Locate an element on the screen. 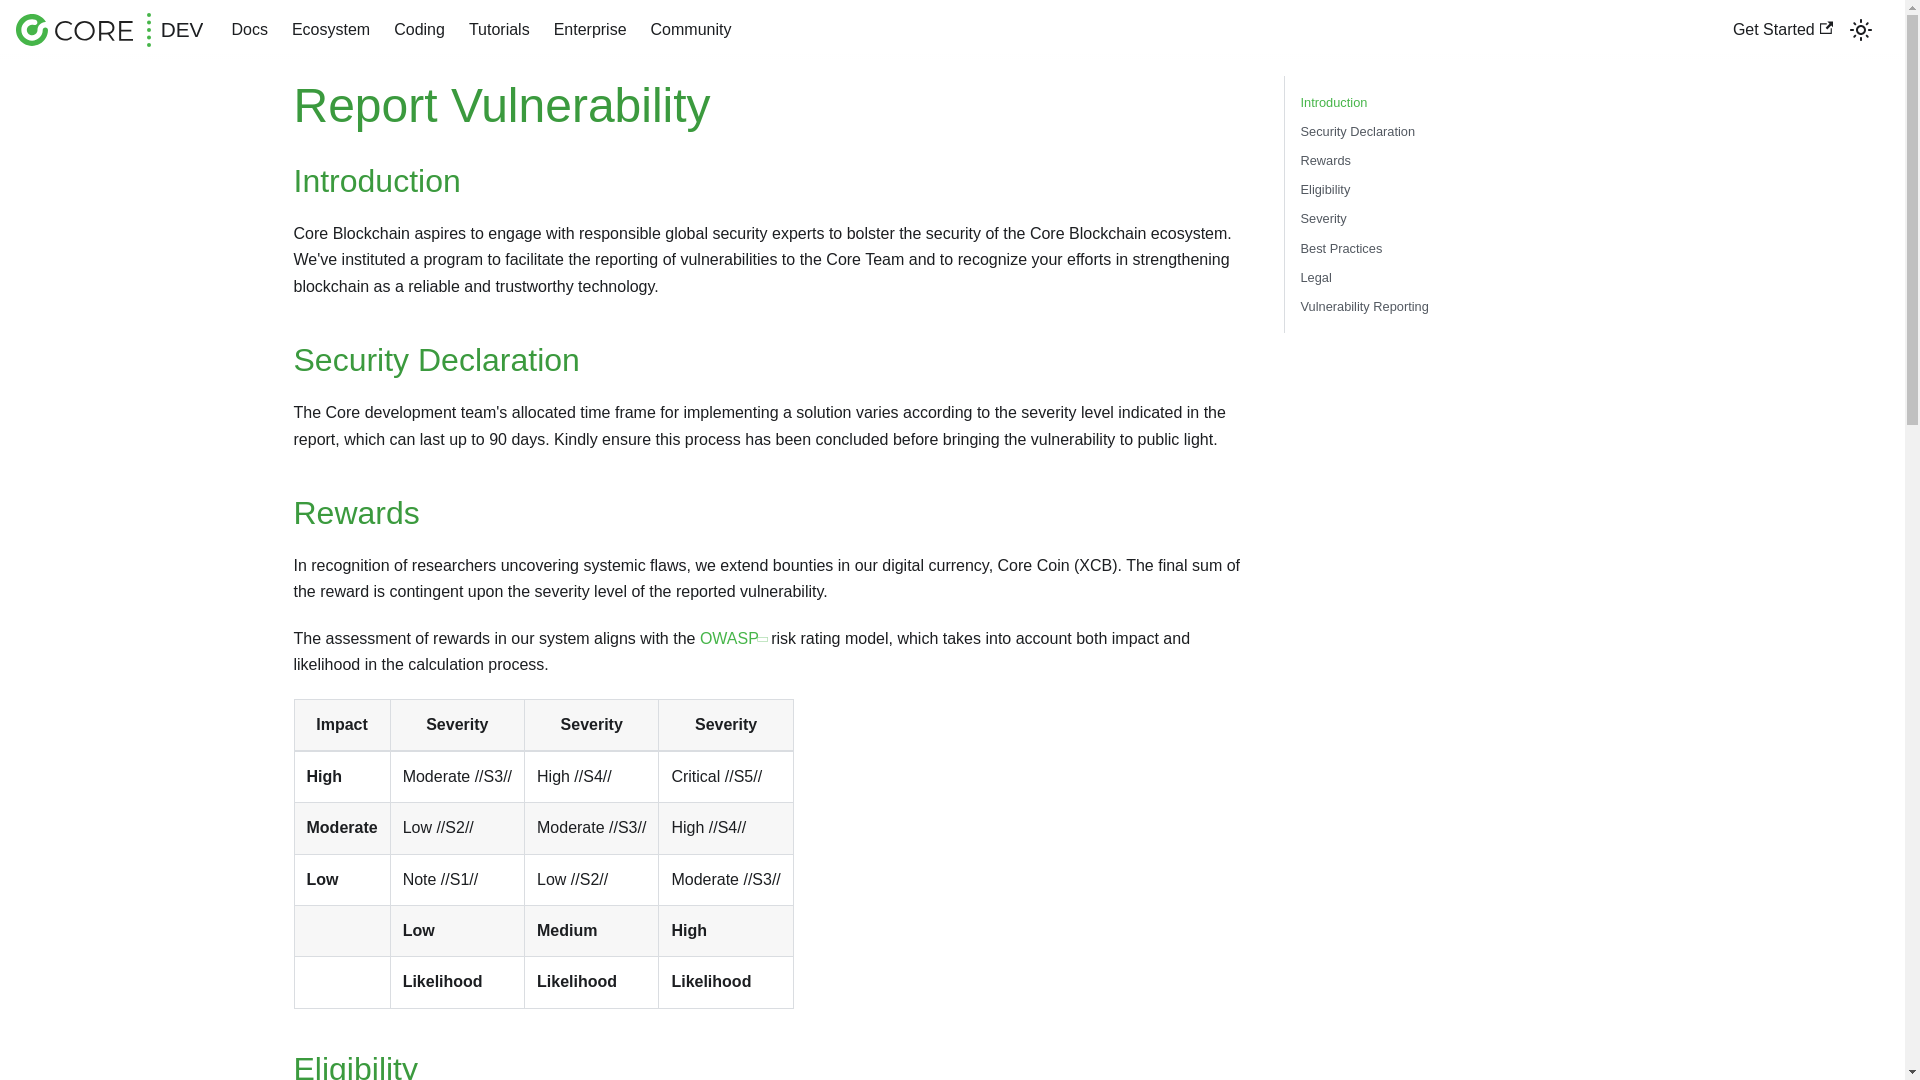 Image resolution: width=1920 pixels, height=1080 pixels. Switch between dark and light mode (currently light mode) is located at coordinates (1861, 30).